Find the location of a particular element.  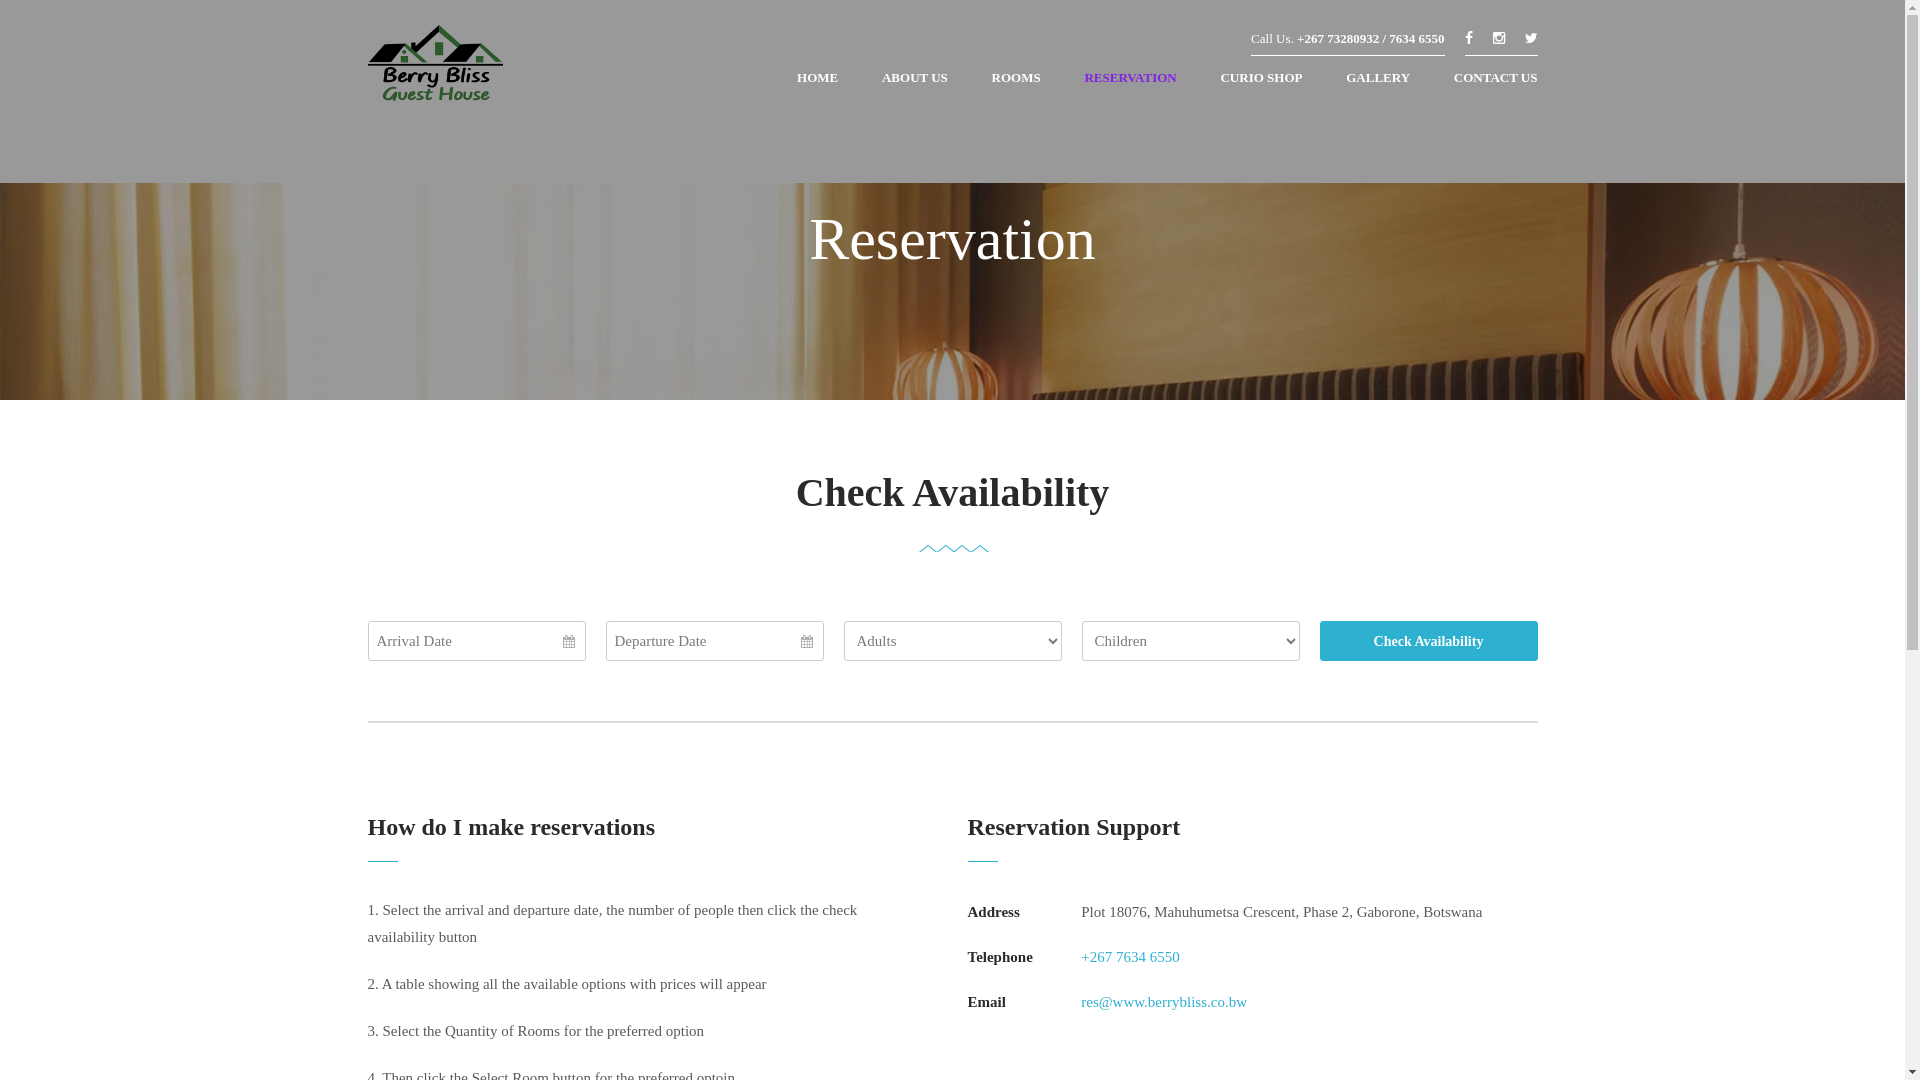

HOME is located at coordinates (818, 83).